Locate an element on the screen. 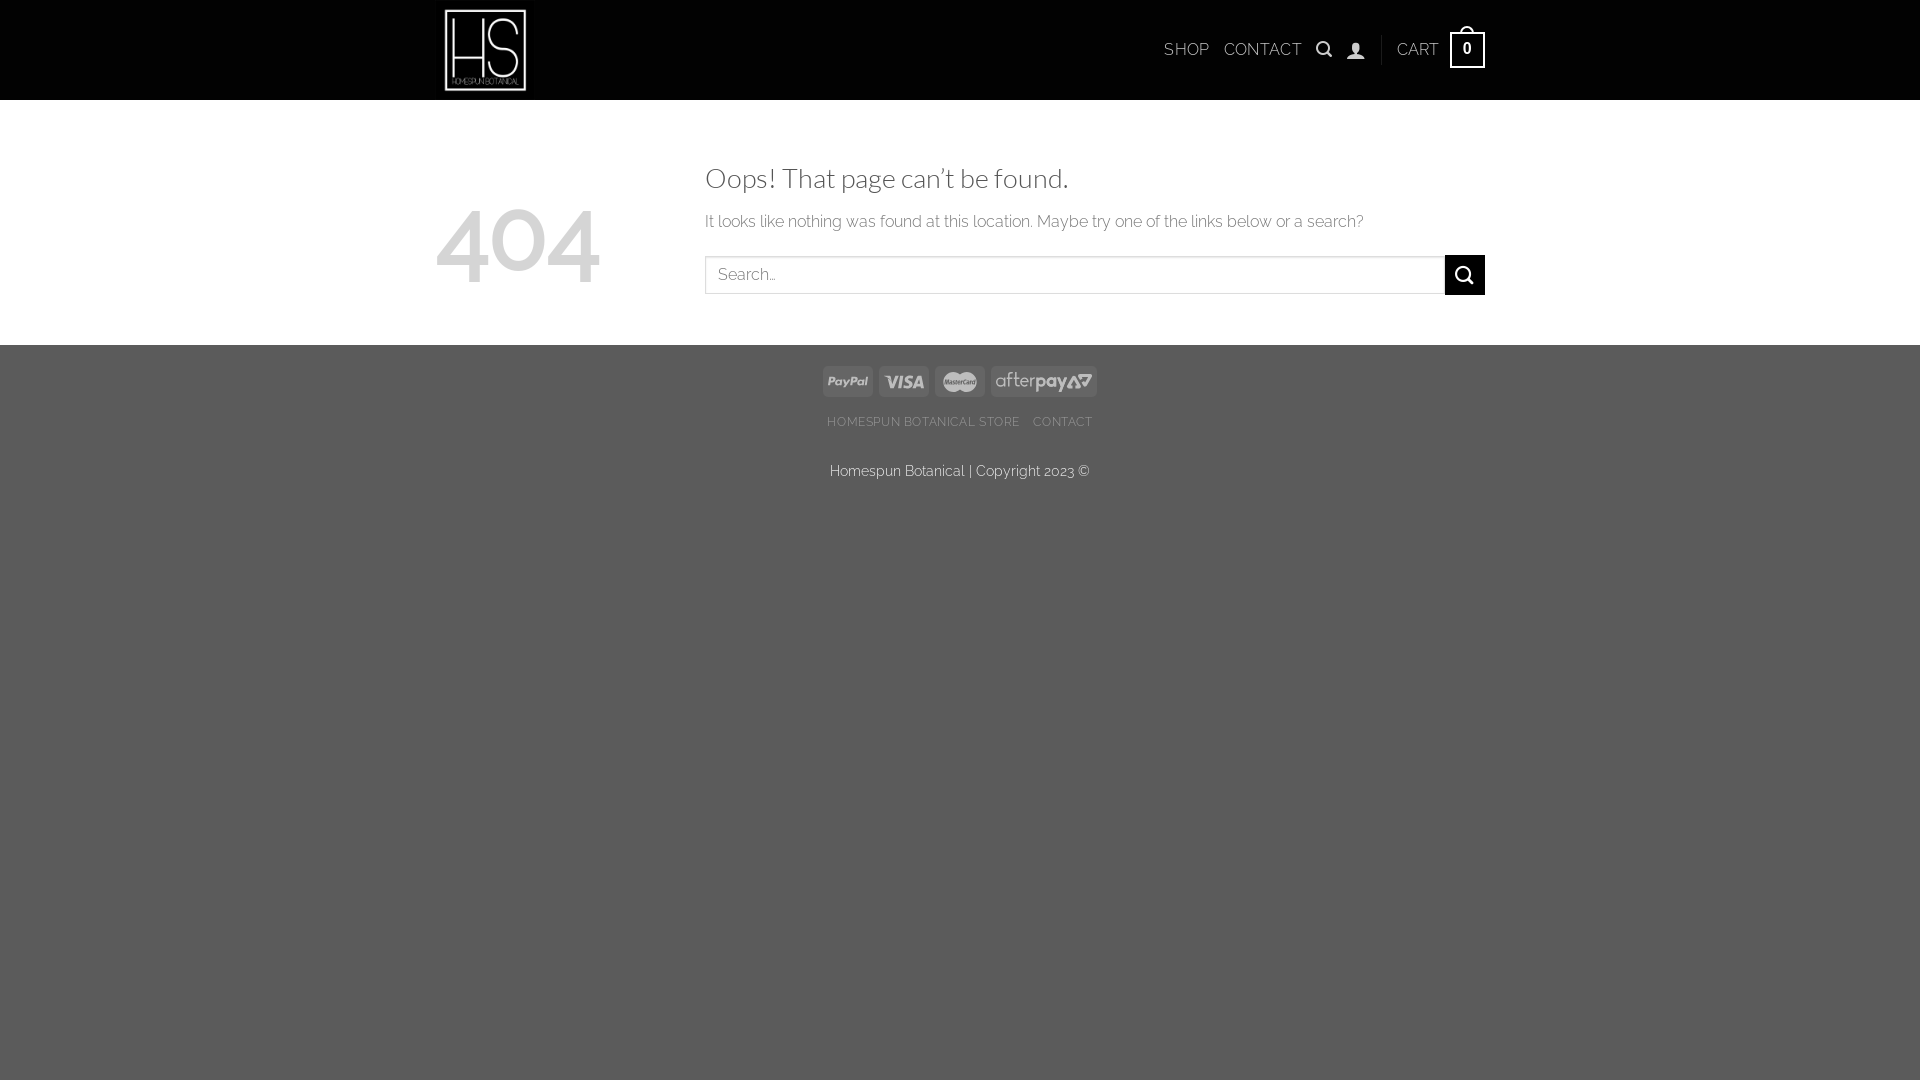 The width and height of the screenshot is (1920, 1080). CONTACT is located at coordinates (1263, 50).